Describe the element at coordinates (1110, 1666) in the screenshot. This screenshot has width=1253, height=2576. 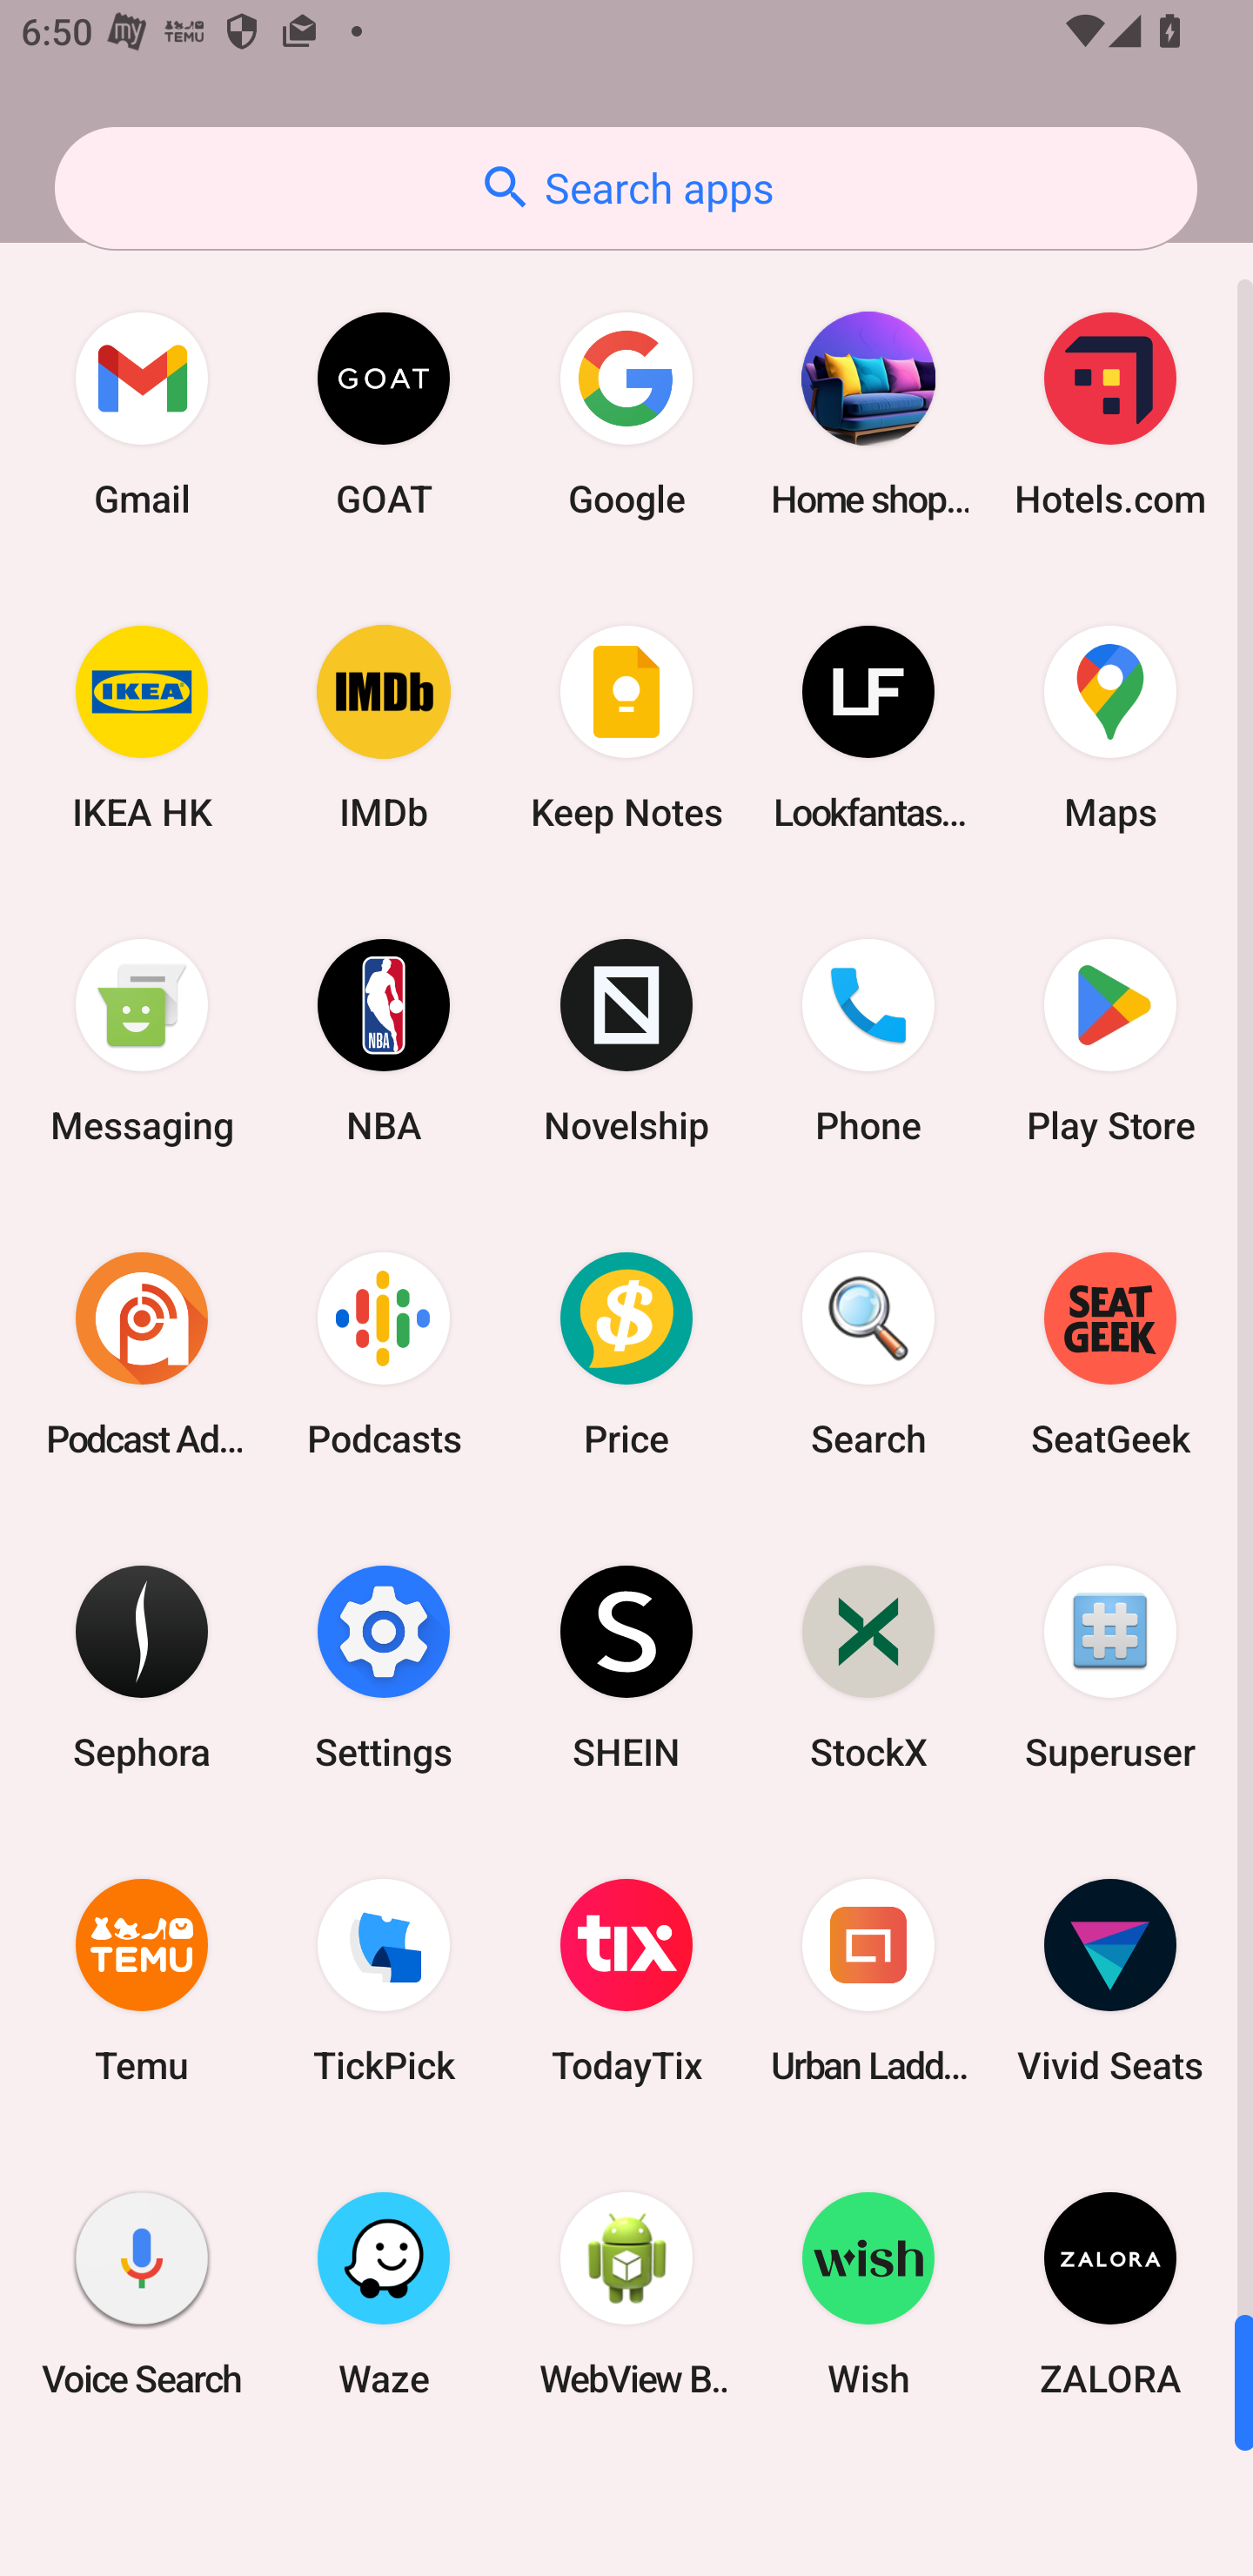
I see `Superuser` at that location.